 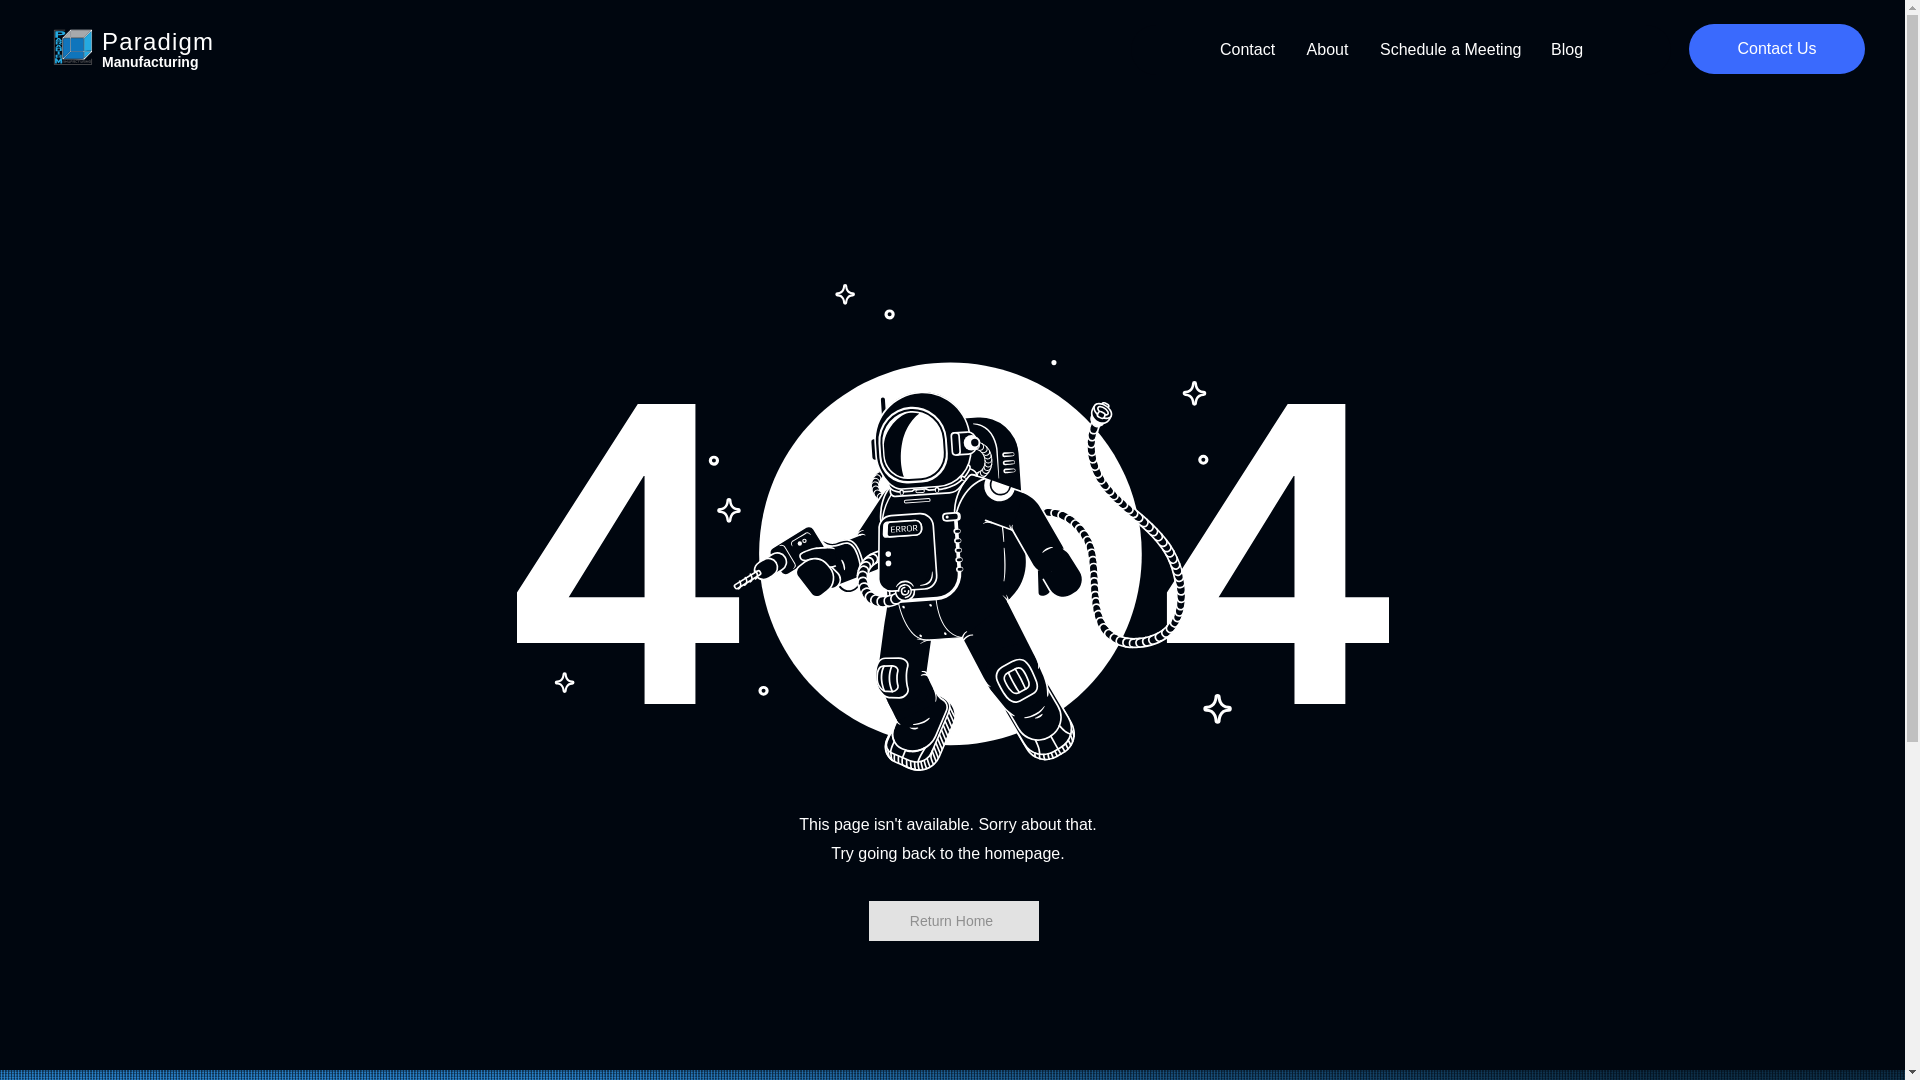 I want to click on Contact, so click(x=1246, y=49).